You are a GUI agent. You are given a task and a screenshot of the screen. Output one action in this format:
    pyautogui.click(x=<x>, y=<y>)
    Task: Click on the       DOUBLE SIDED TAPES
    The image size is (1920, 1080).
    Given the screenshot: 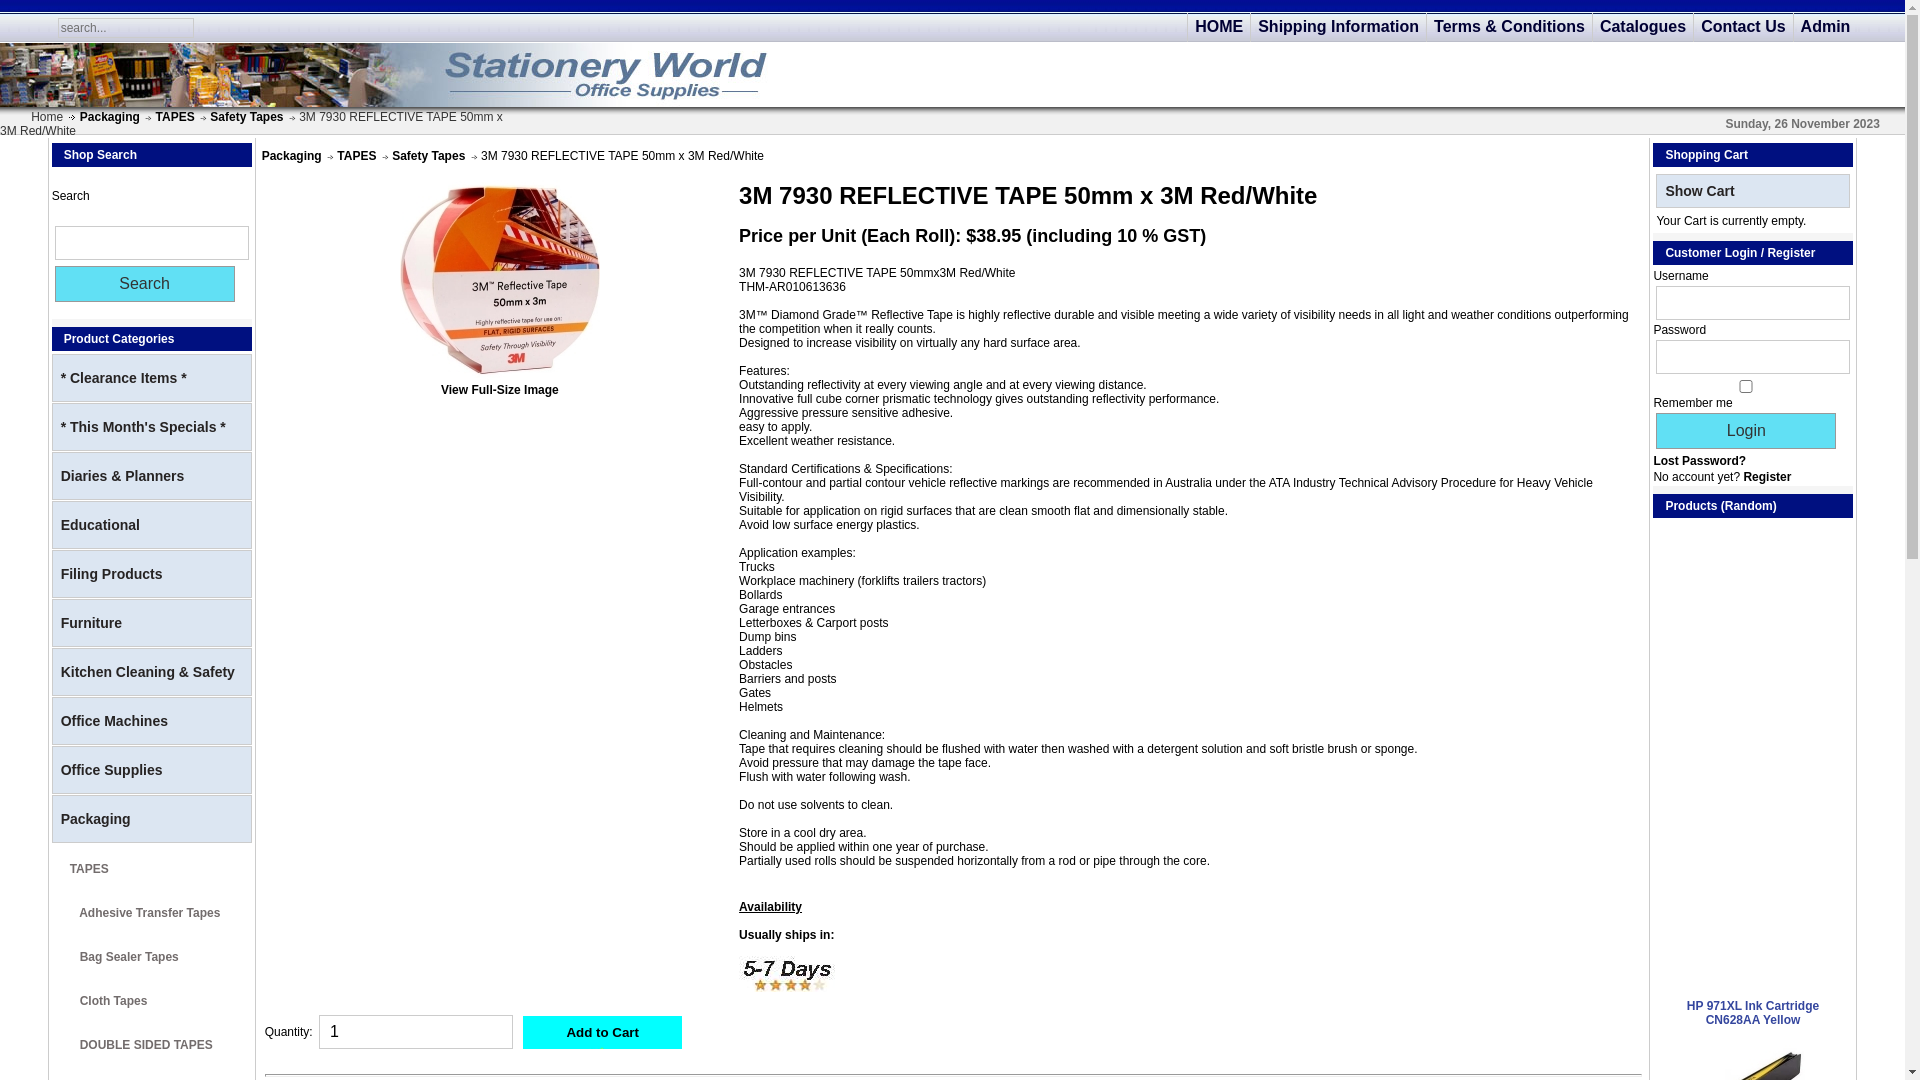 What is the action you would take?
    pyautogui.click(x=152, y=1042)
    